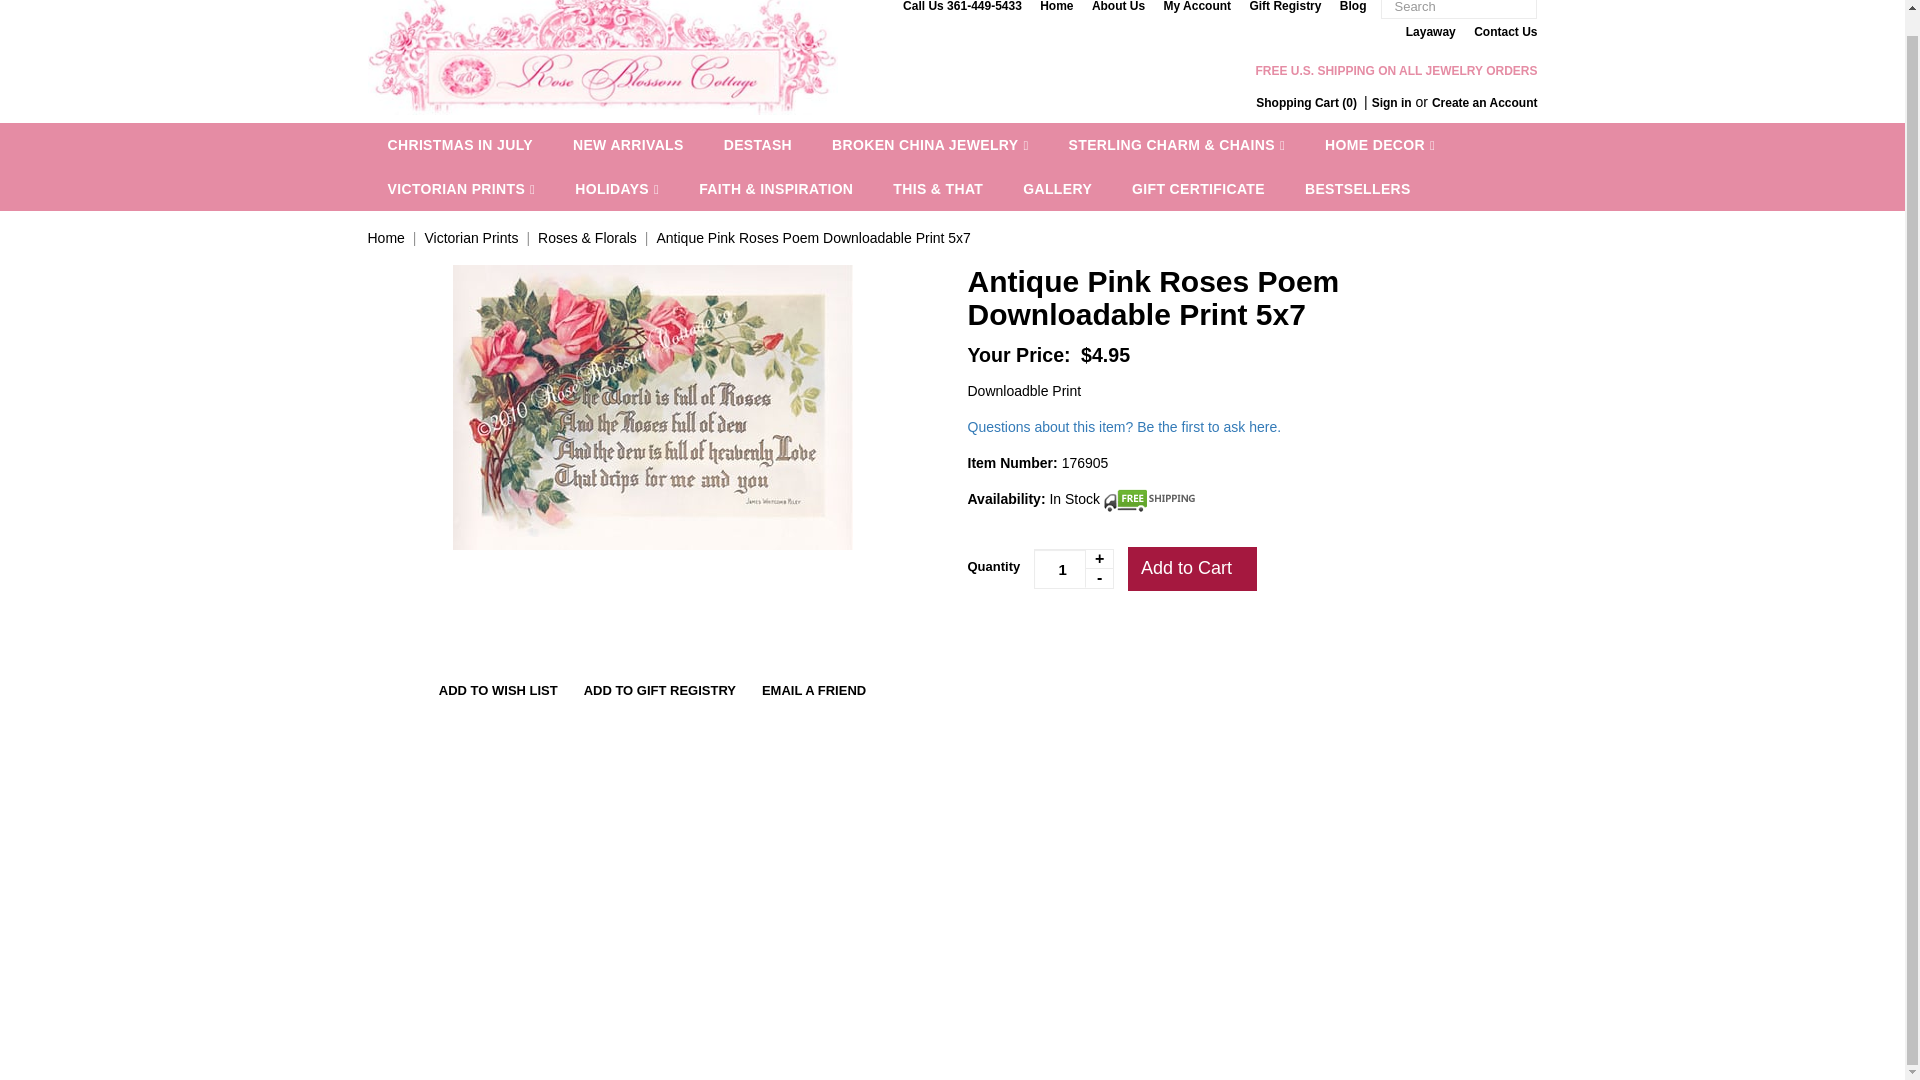  Describe the element at coordinates (1198, 6) in the screenshot. I see `My Account` at that location.